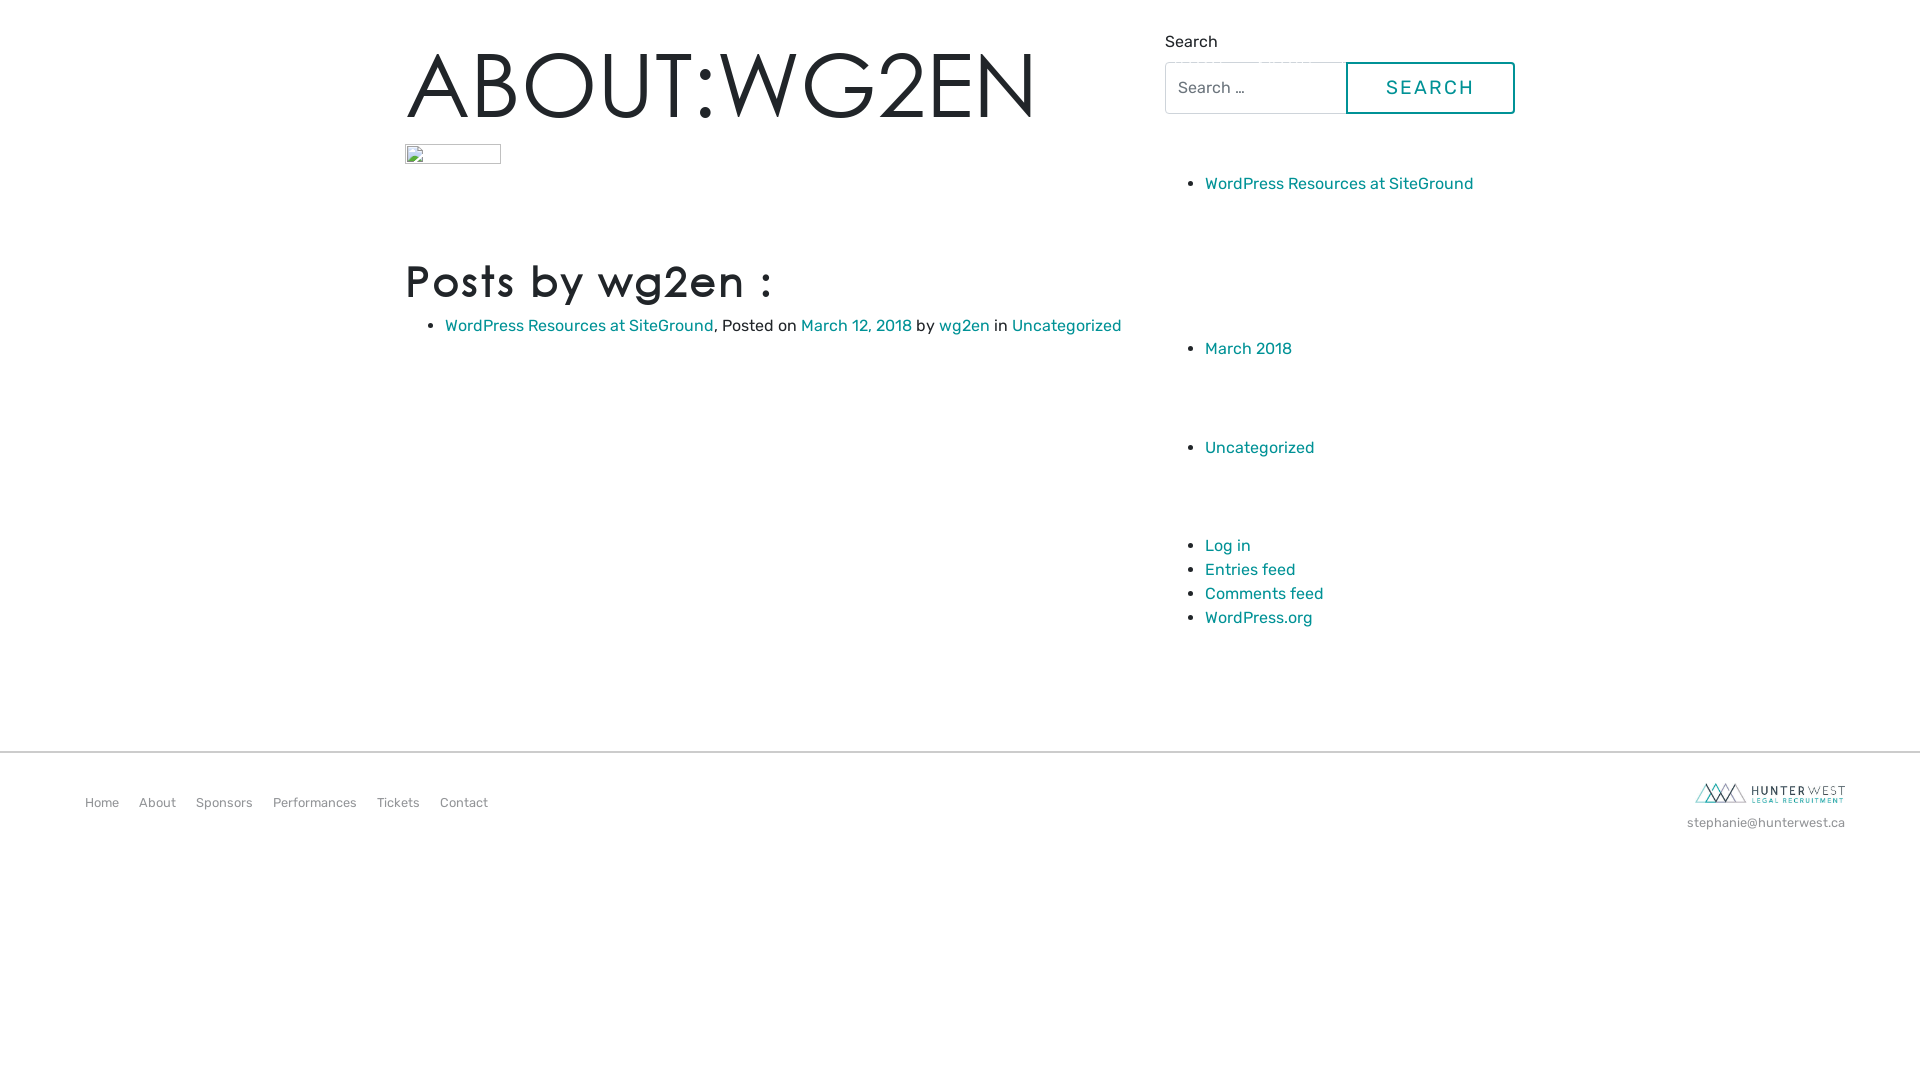 Image resolution: width=1920 pixels, height=1080 pixels. Describe the element at coordinates (1560, 822) in the screenshot. I see `stephanie@hunterwest.ca` at that location.